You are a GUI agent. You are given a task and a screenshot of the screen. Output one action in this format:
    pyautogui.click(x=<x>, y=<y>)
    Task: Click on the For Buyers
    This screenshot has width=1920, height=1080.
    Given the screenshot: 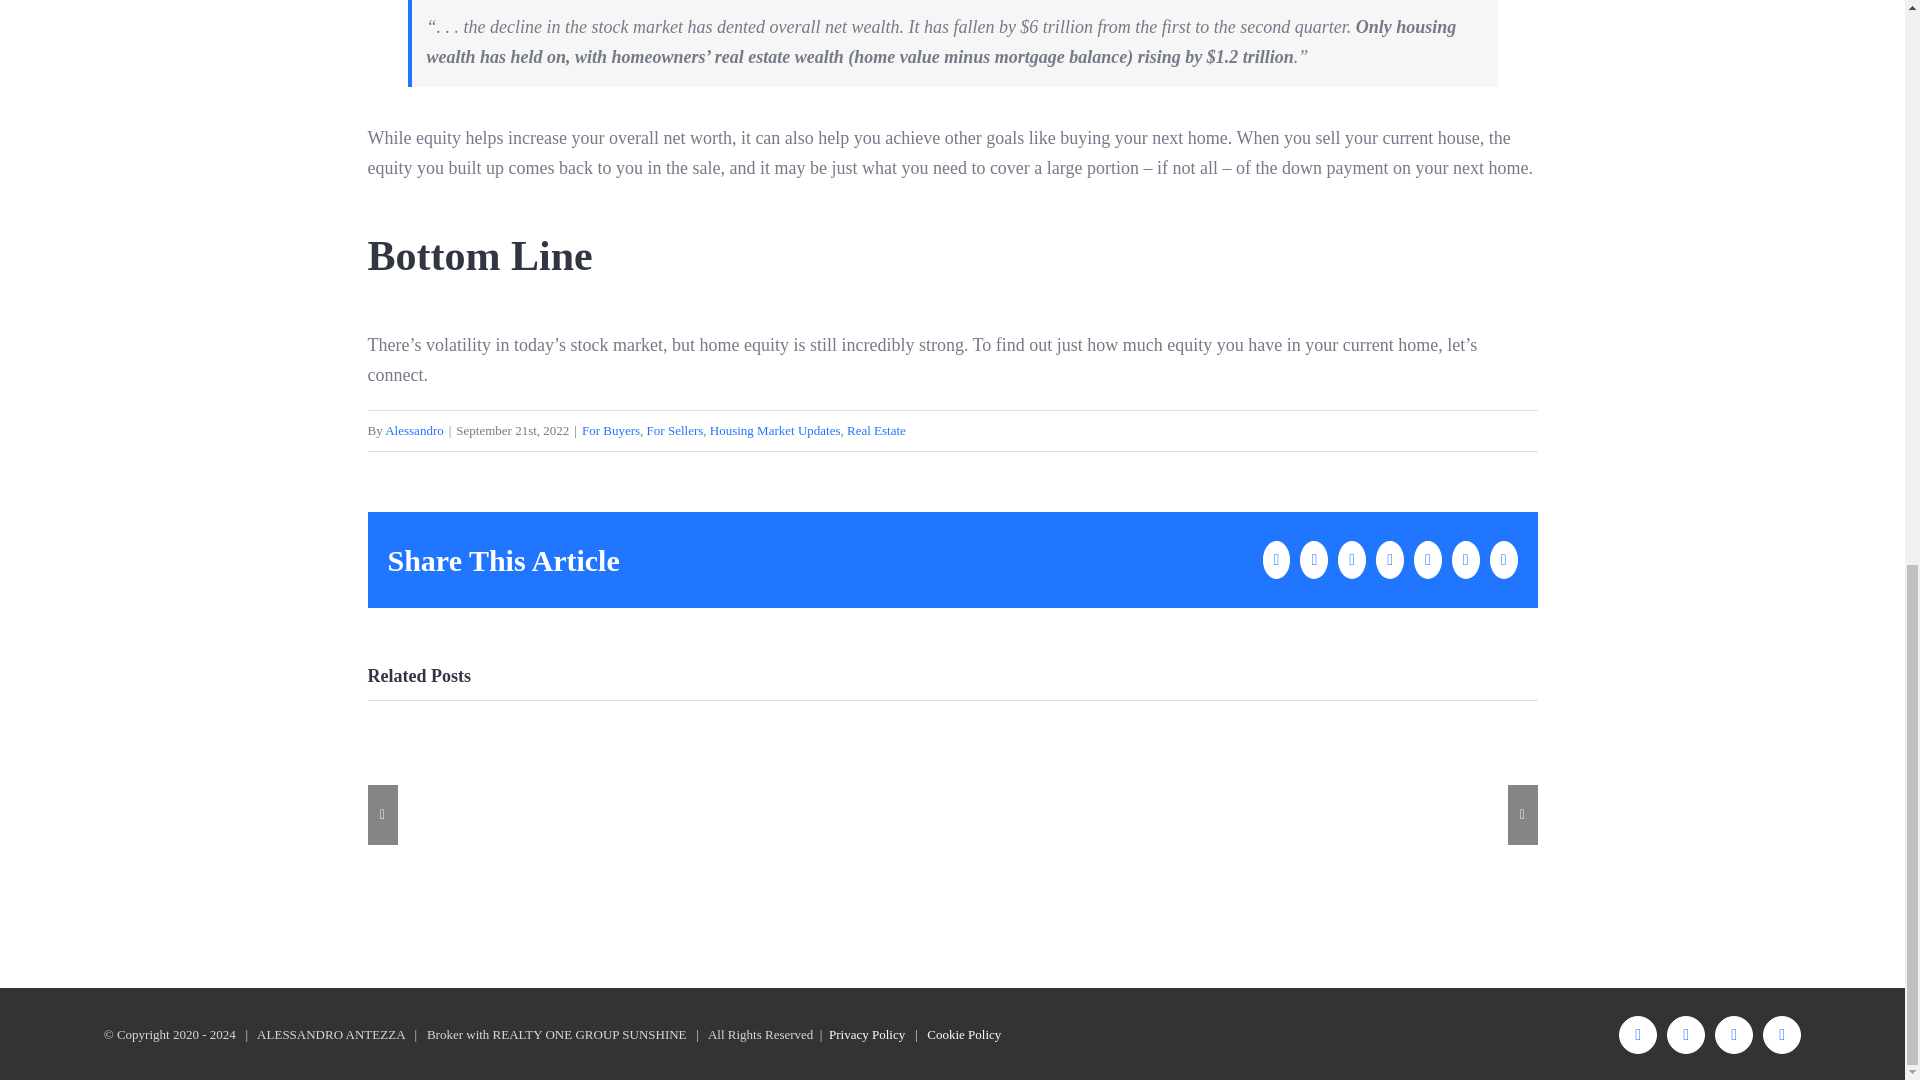 What is the action you would take?
    pyautogui.click(x=610, y=430)
    